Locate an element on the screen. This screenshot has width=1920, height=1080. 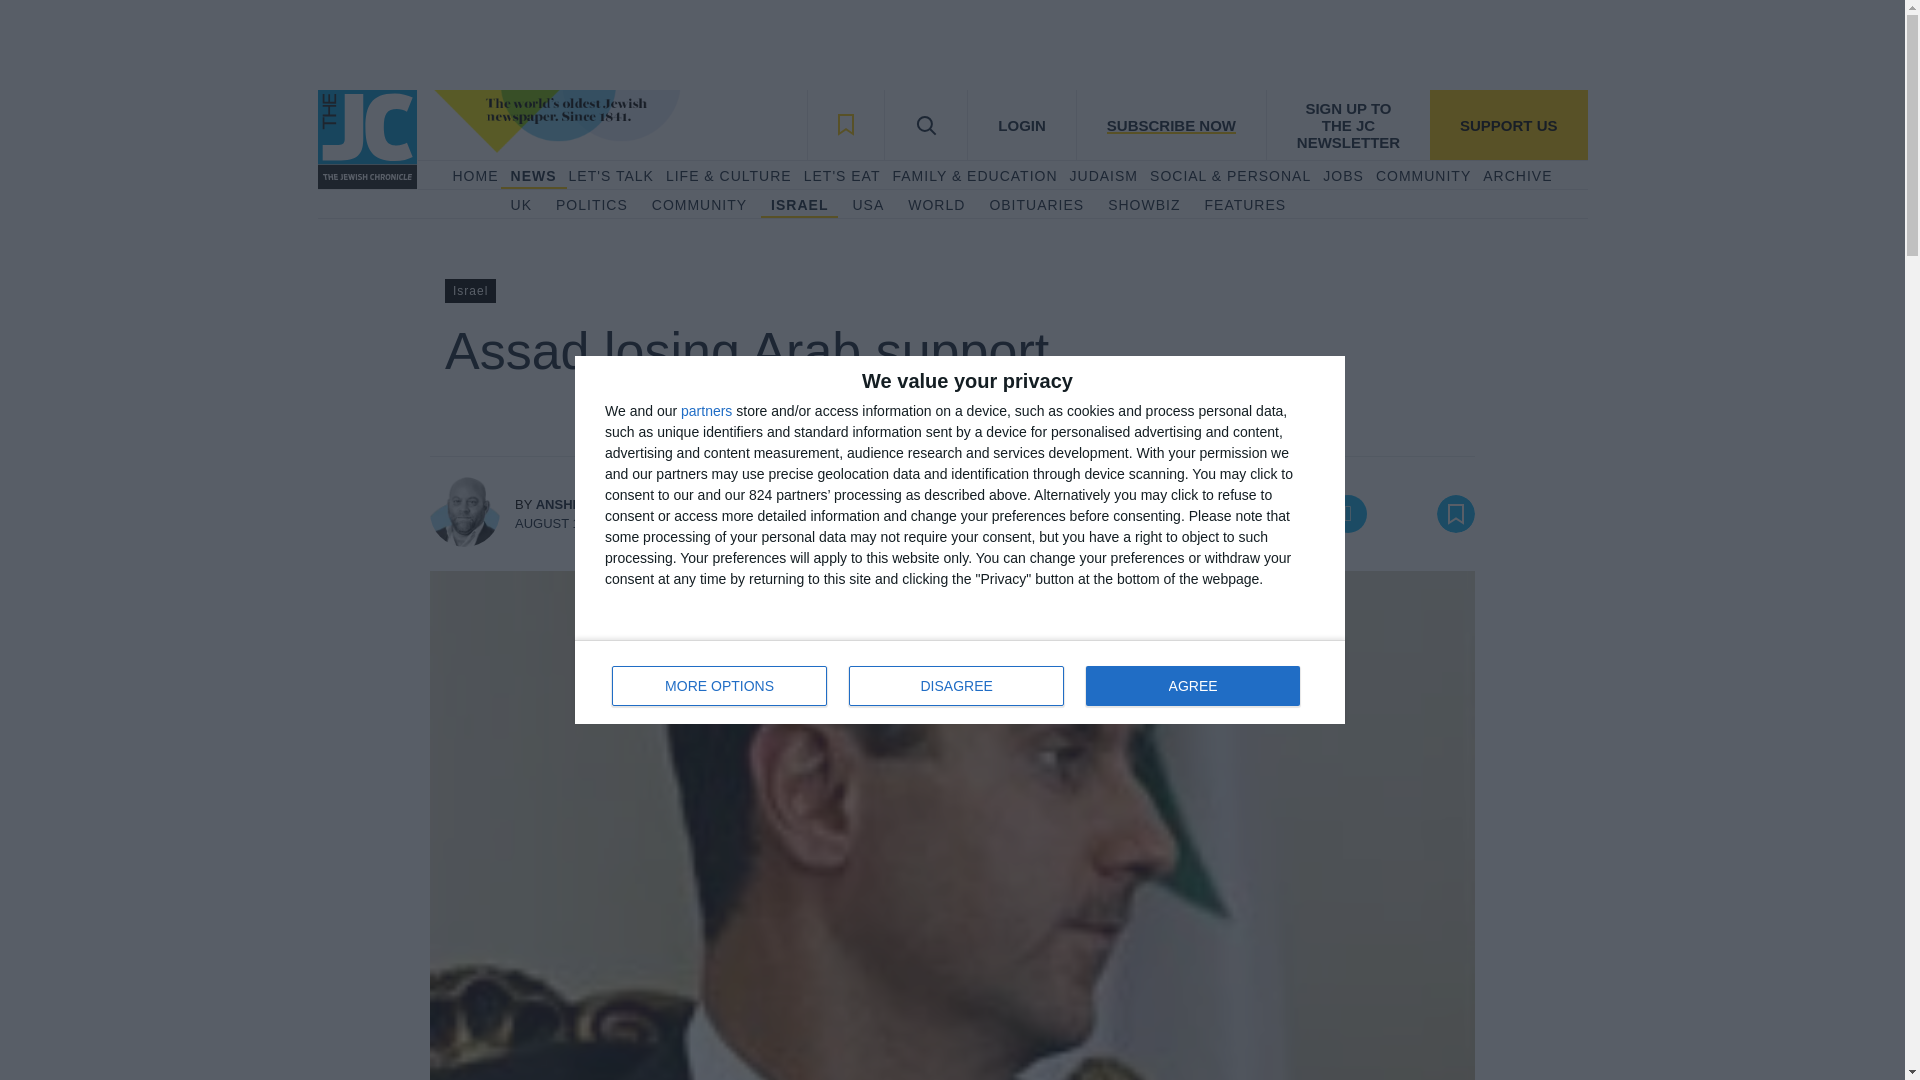
SUBSCRIBE NOW is located at coordinates (960, 682).